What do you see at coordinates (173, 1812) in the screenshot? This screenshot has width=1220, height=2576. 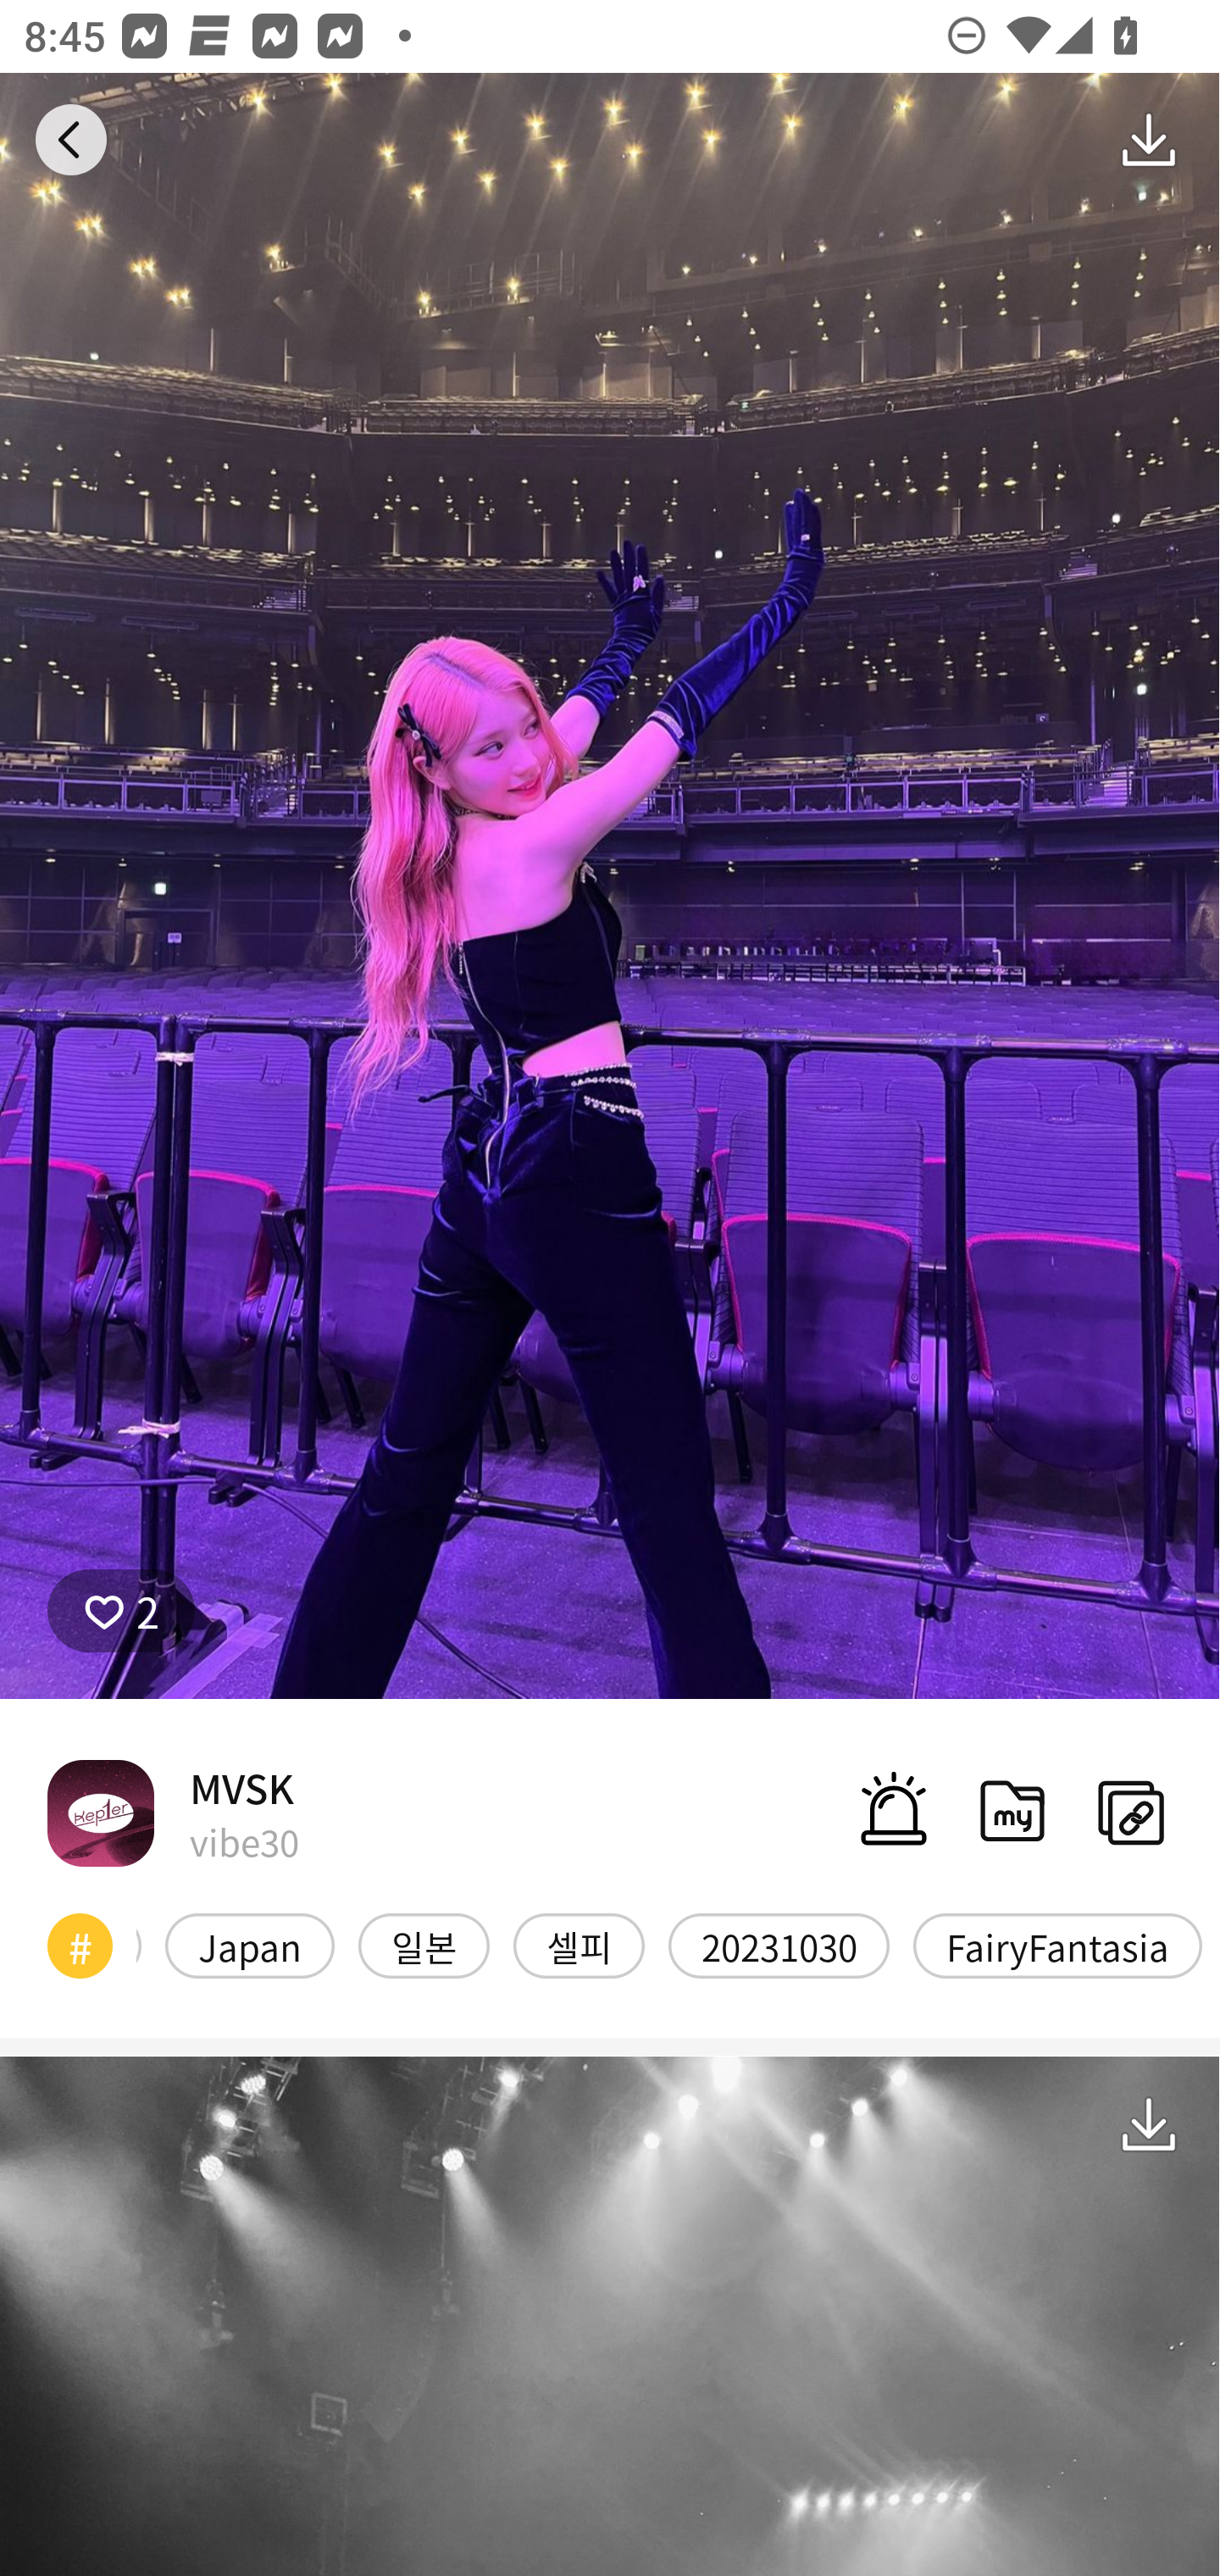 I see `MVSK vibe30` at bounding box center [173, 1812].